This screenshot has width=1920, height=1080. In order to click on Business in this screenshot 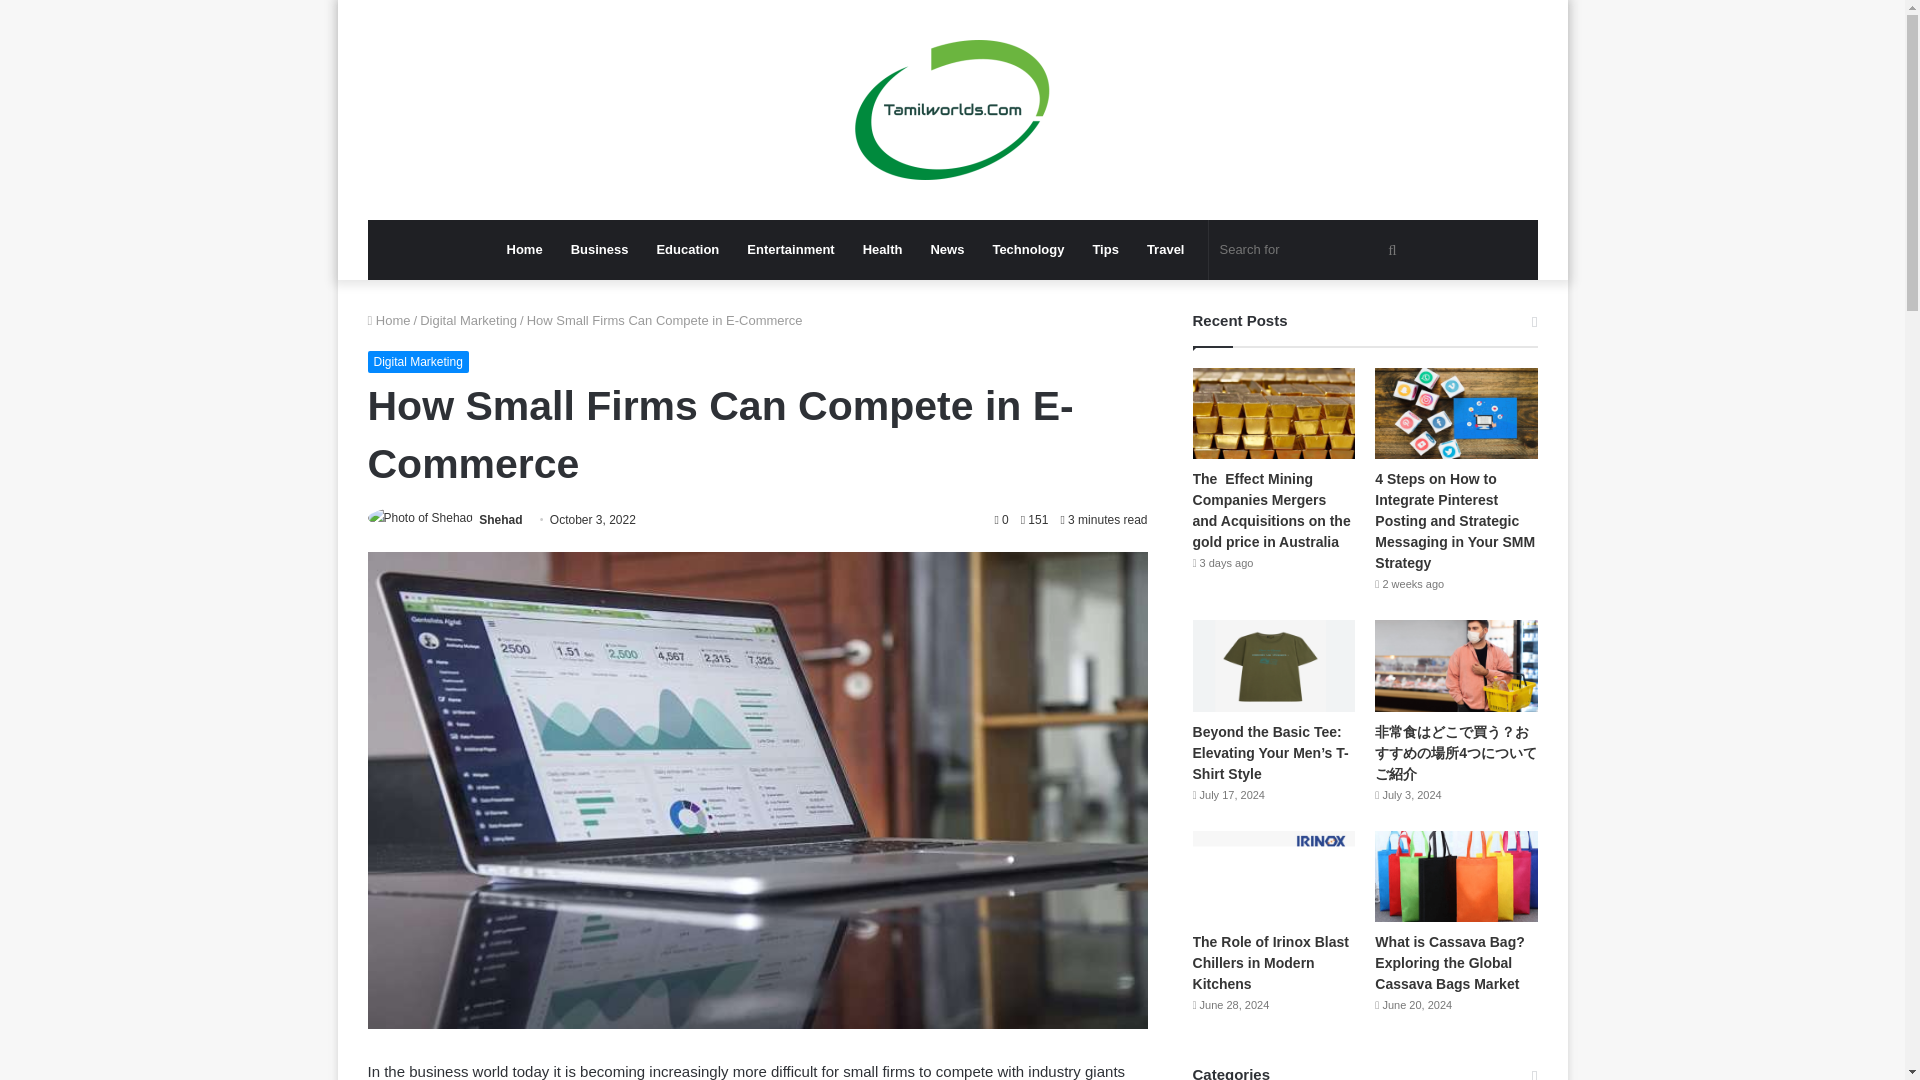, I will do `click(600, 250)`.